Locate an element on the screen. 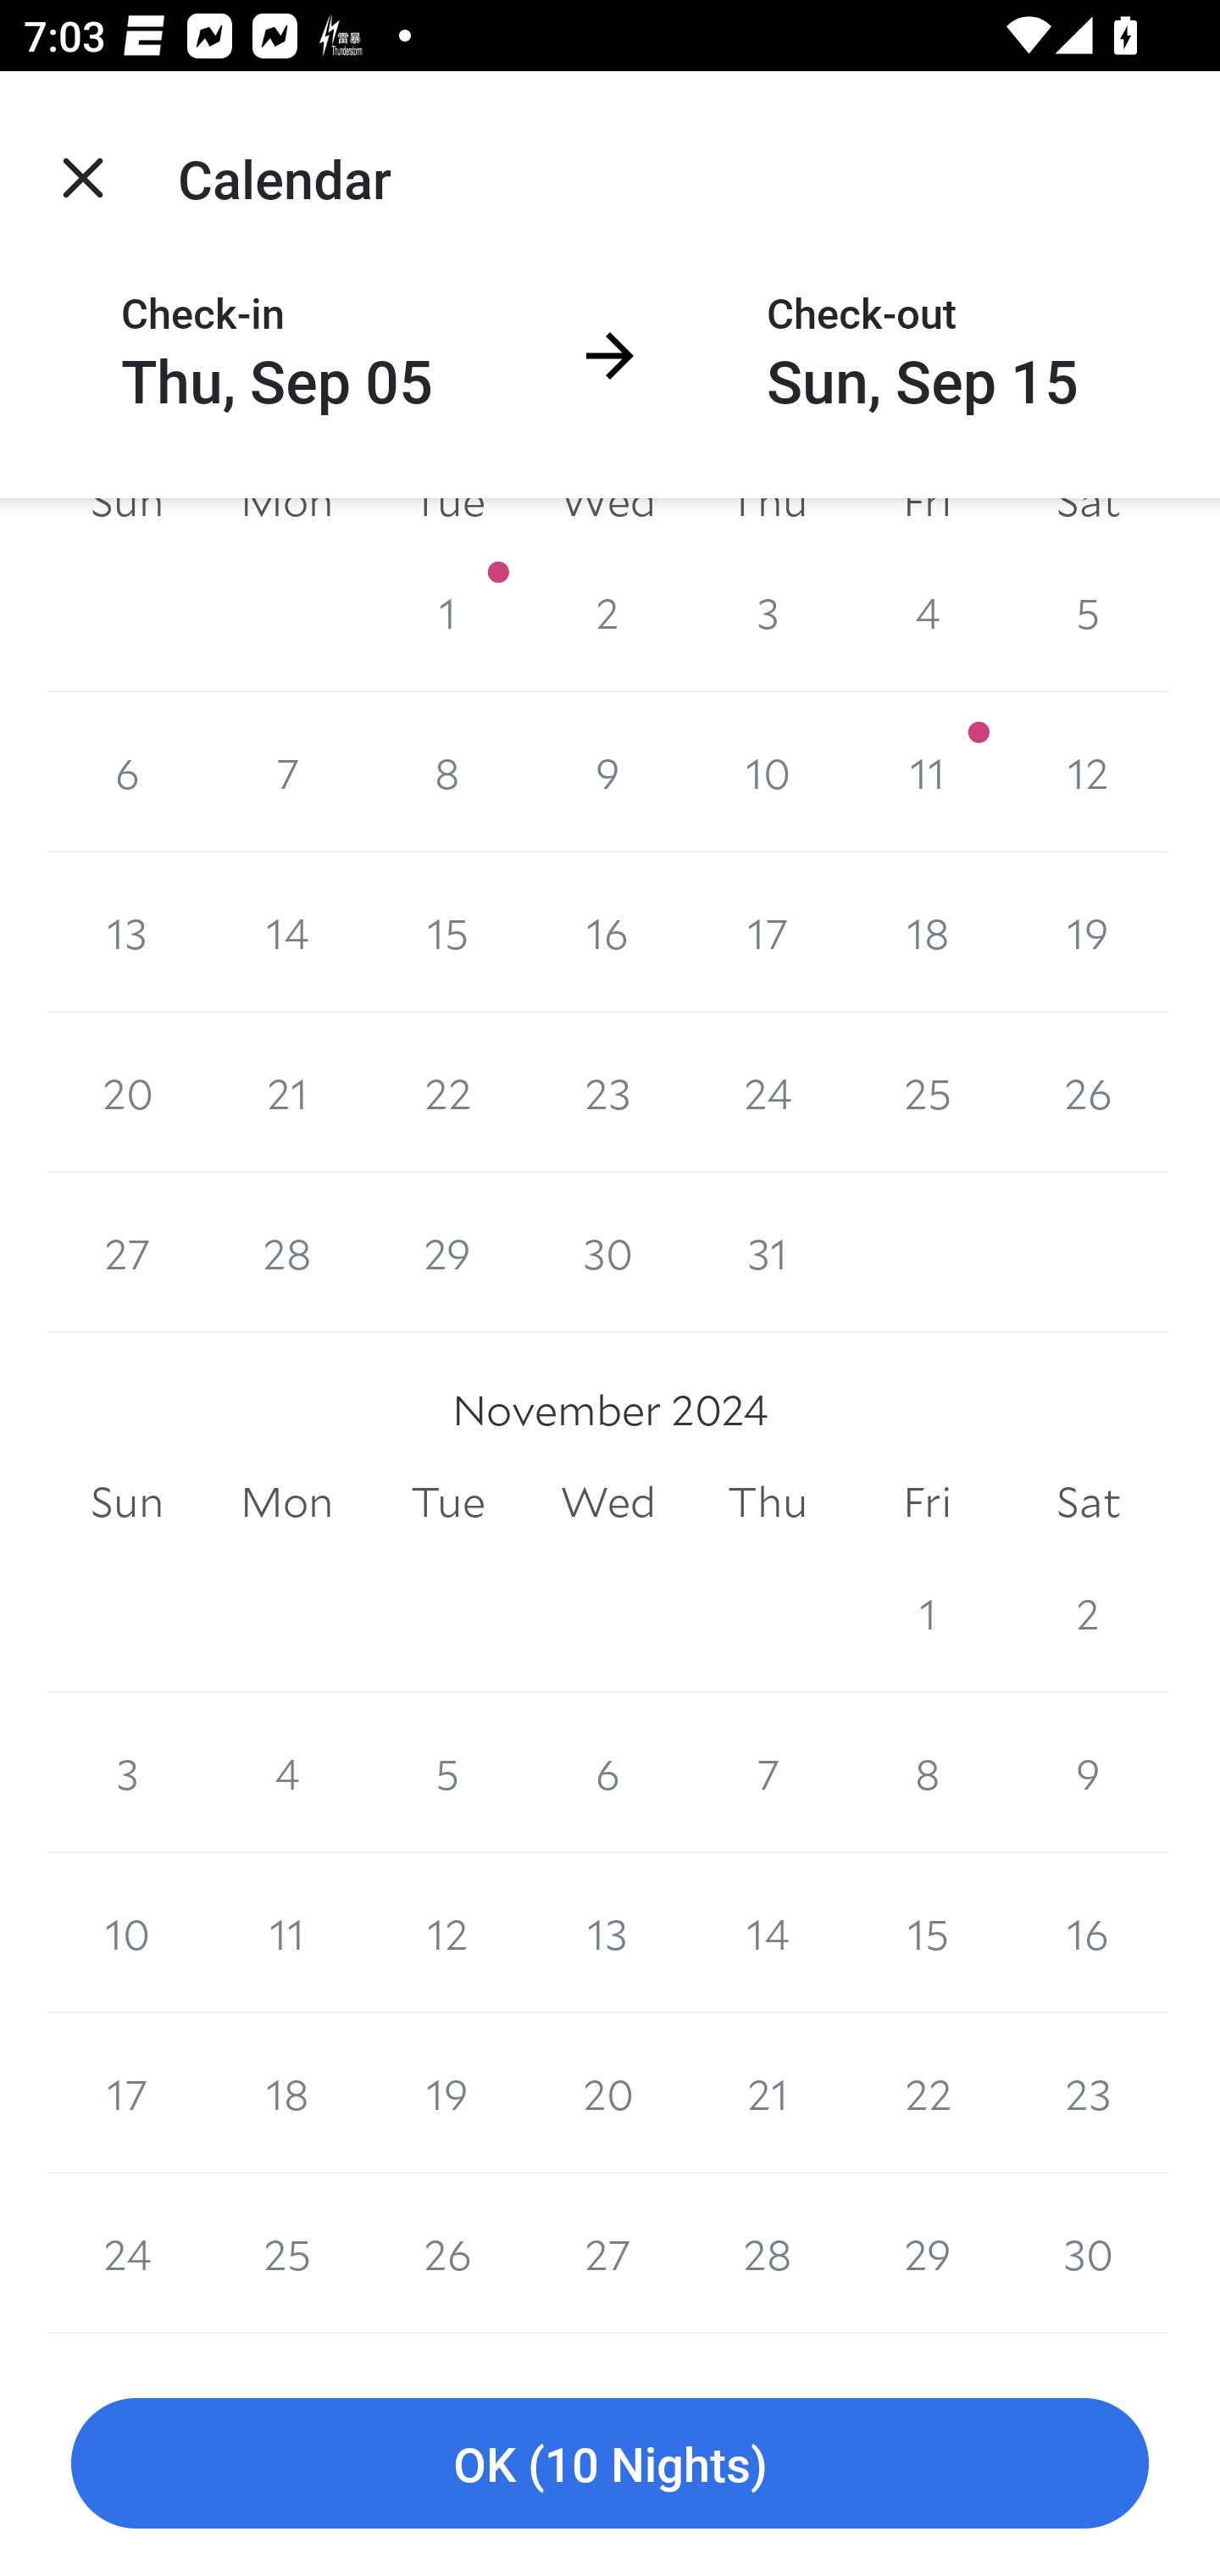 This screenshot has width=1220, height=2576. 12 12 October 2024 is located at coordinates (1088, 773).